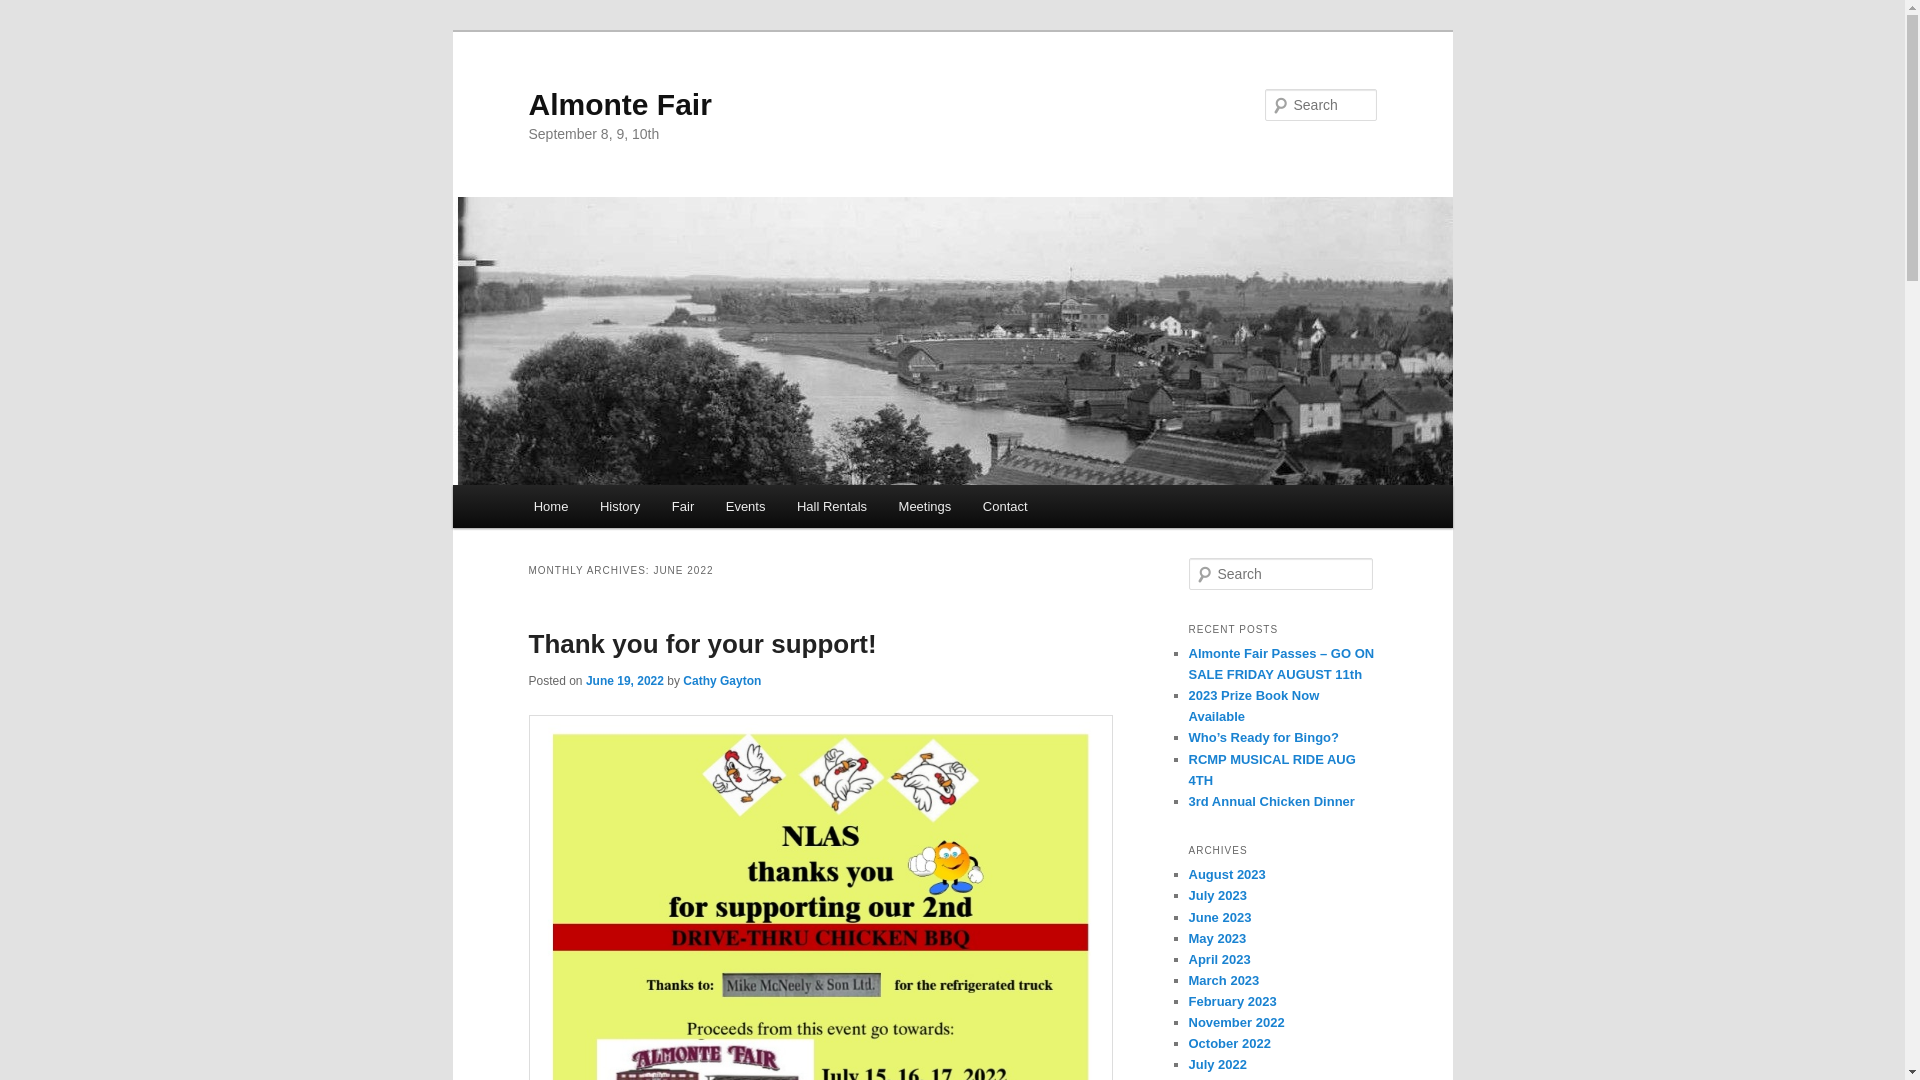 The image size is (1920, 1080). Describe the element at coordinates (1224, 980) in the screenshot. I see `March 2023` at that location.